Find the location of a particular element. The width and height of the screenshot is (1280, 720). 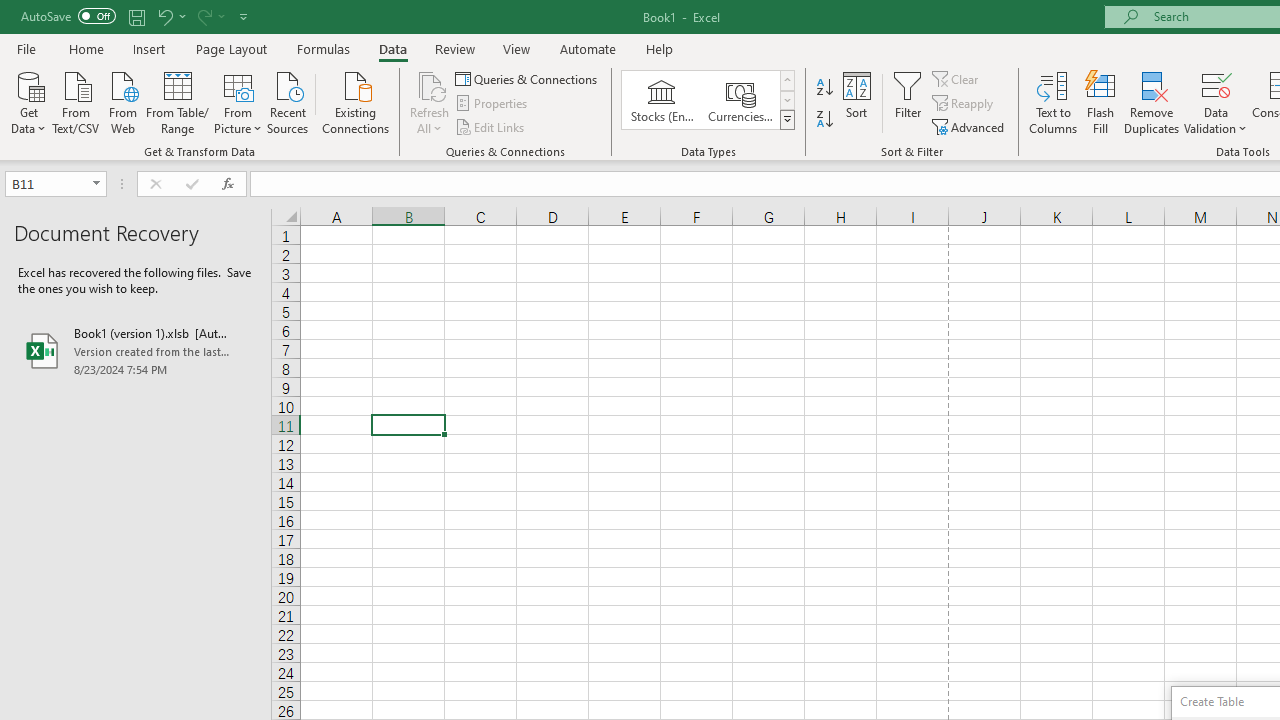

AutomationID: ConvertToLinkedEntity is located at coordinates (708, 100).